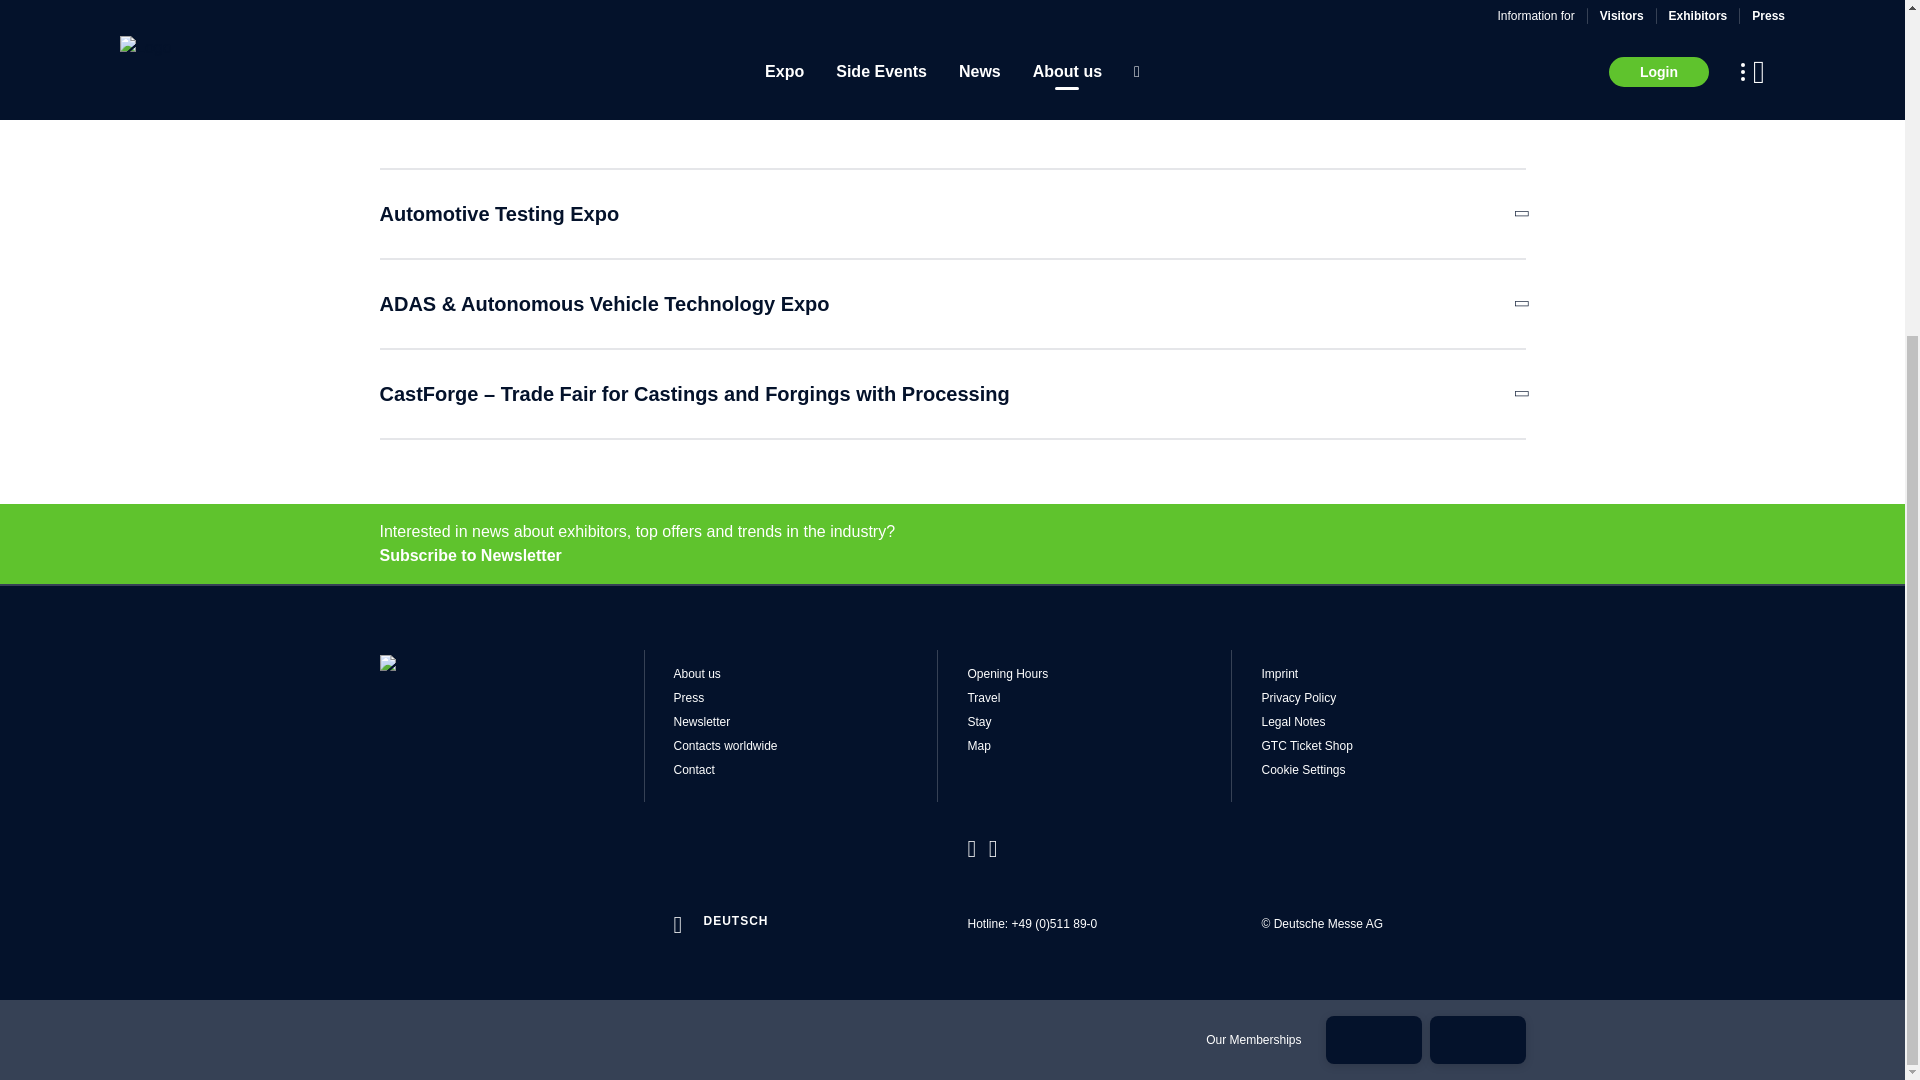  I want to click on About us, so click(806, 674).